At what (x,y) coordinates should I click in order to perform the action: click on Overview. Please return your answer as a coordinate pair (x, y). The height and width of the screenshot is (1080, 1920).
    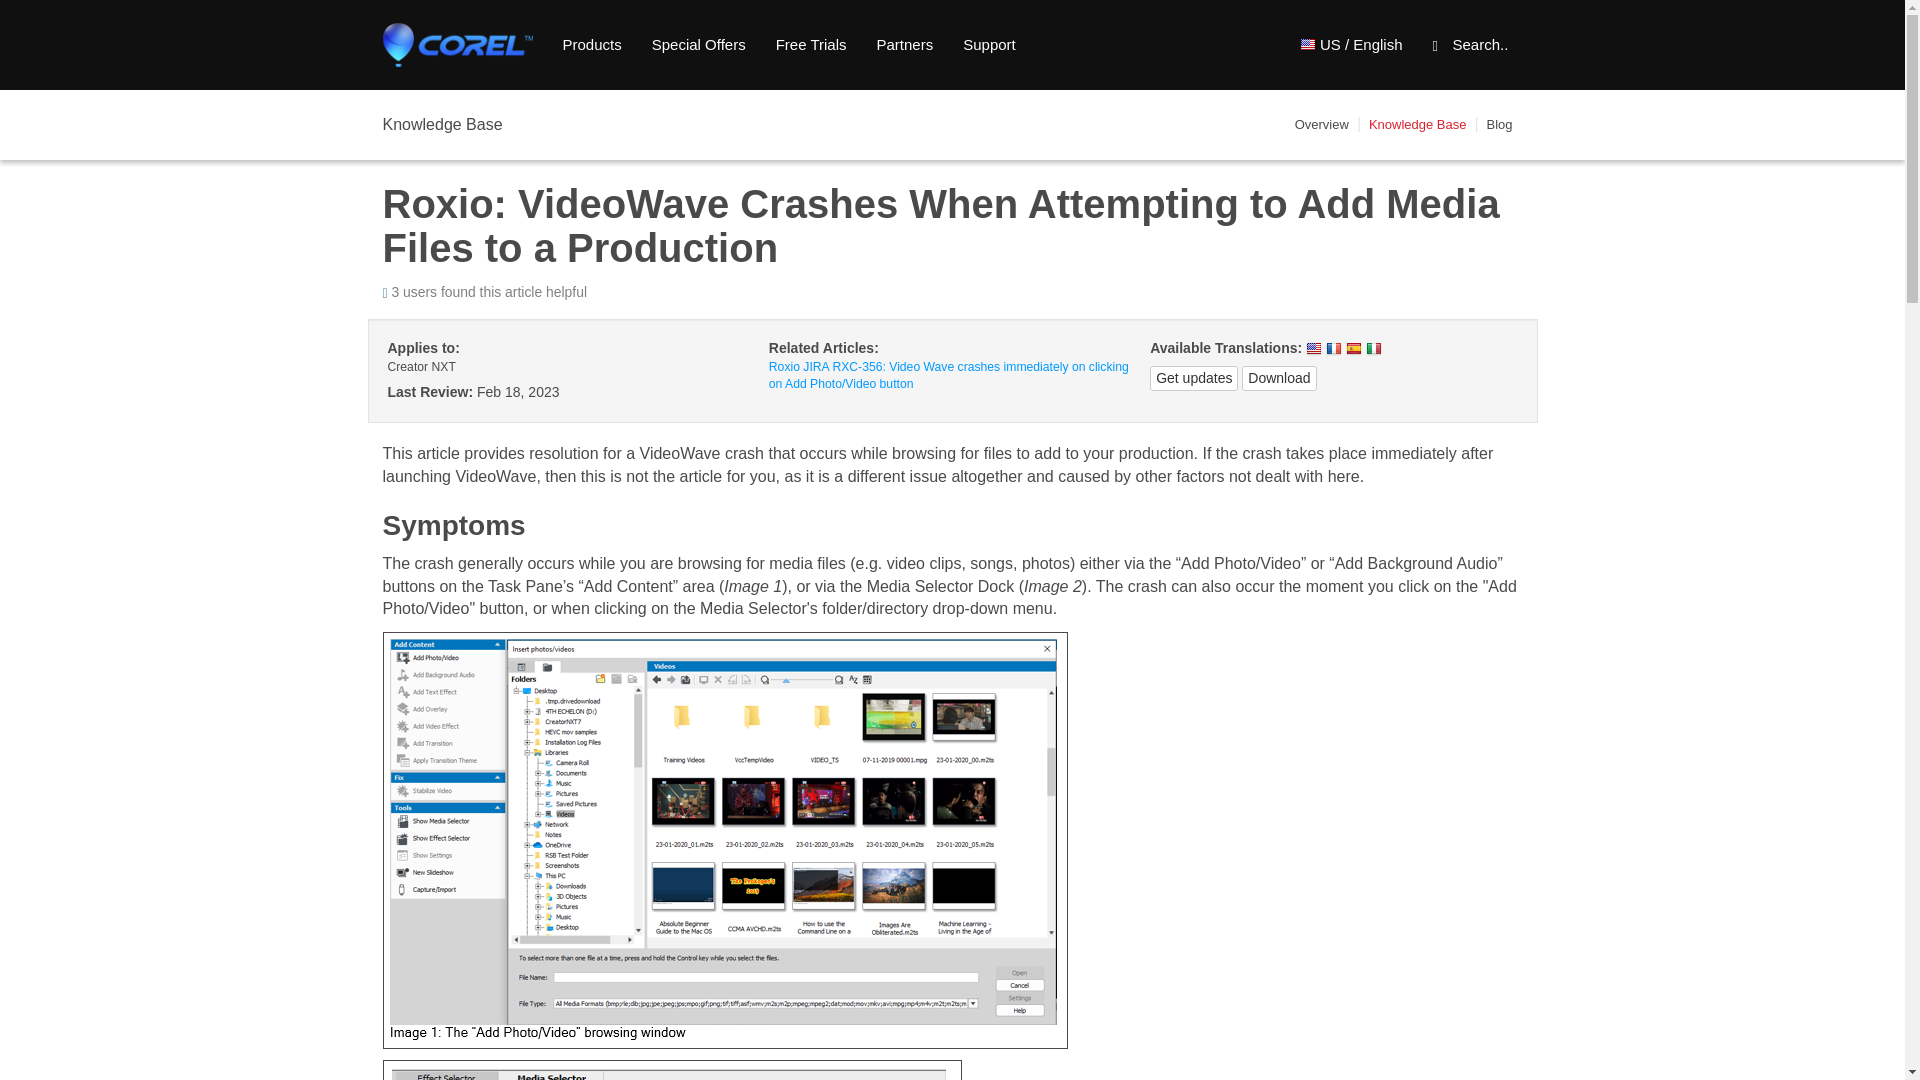
    Looking at the image, I should click on (1322, 124).